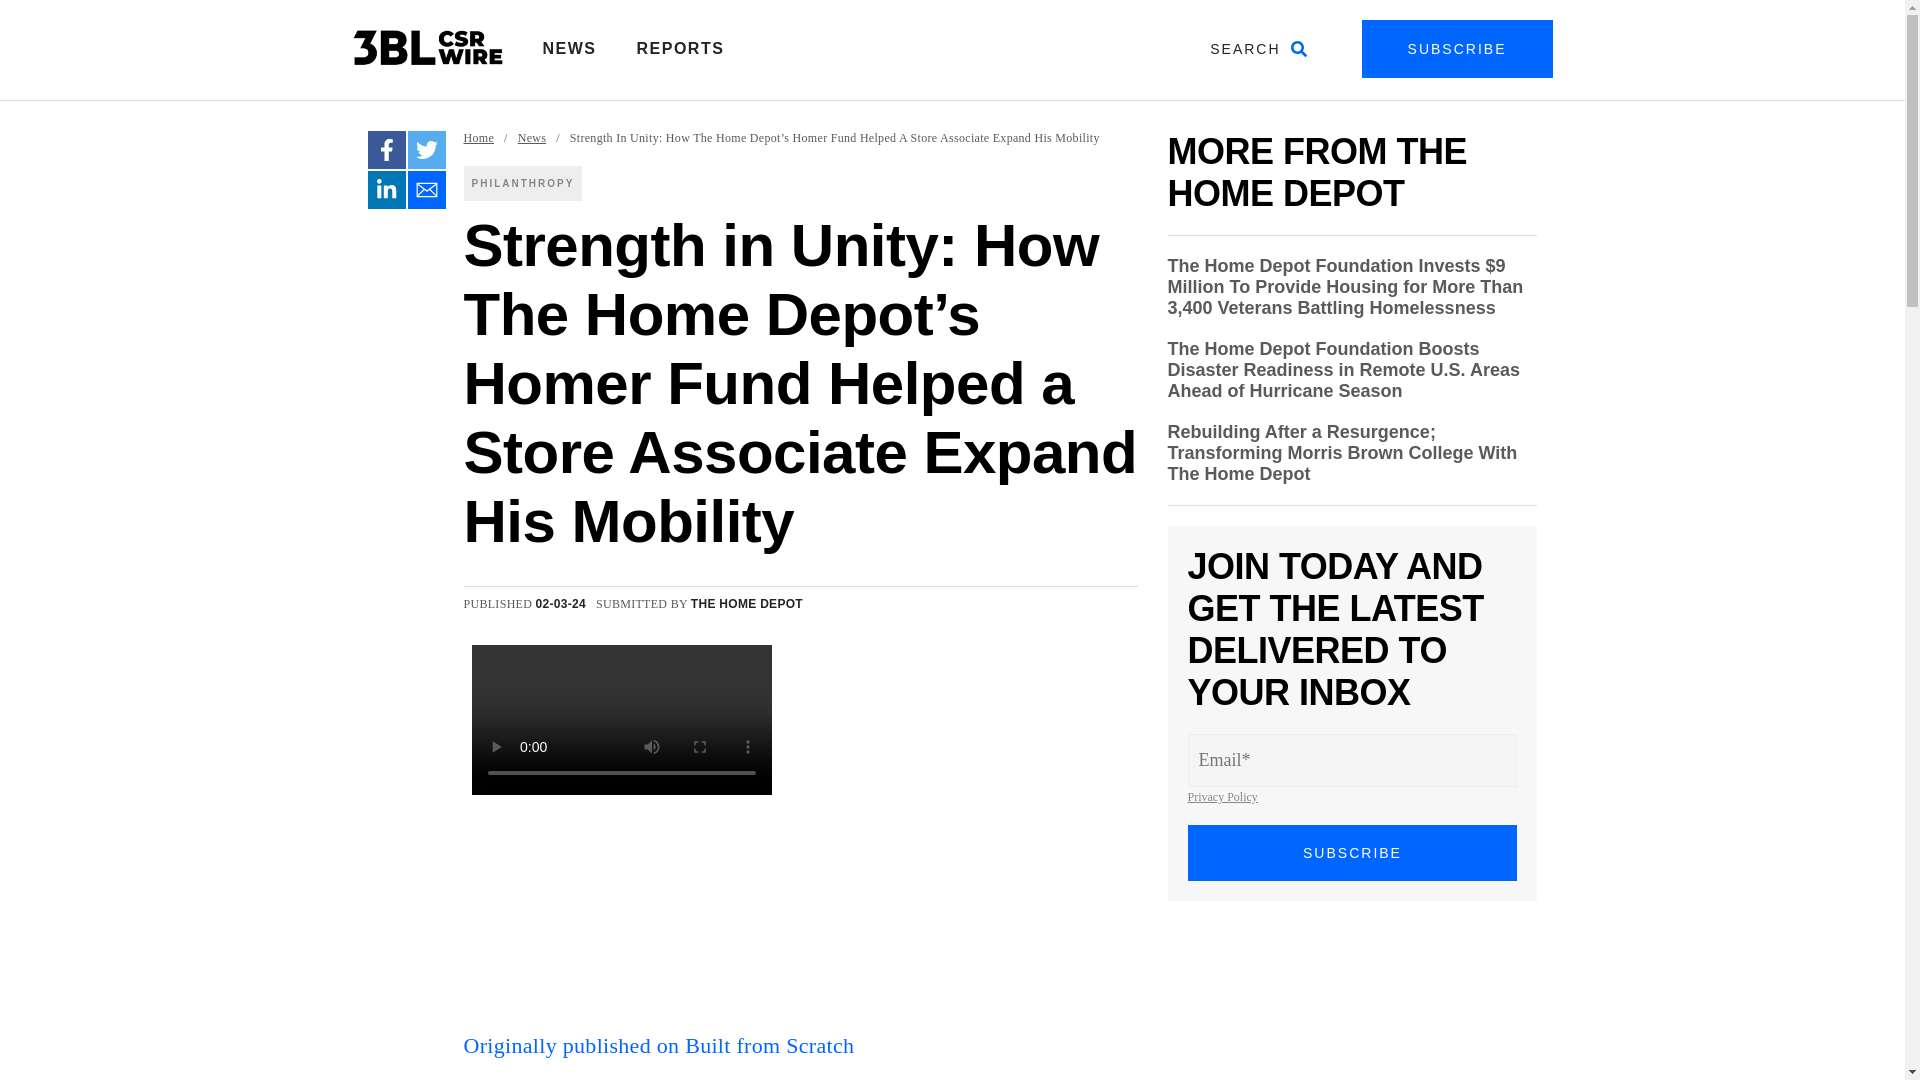 The image size is (1920, 1080). I want to click on Privacy Policy, so click(1222, 796).